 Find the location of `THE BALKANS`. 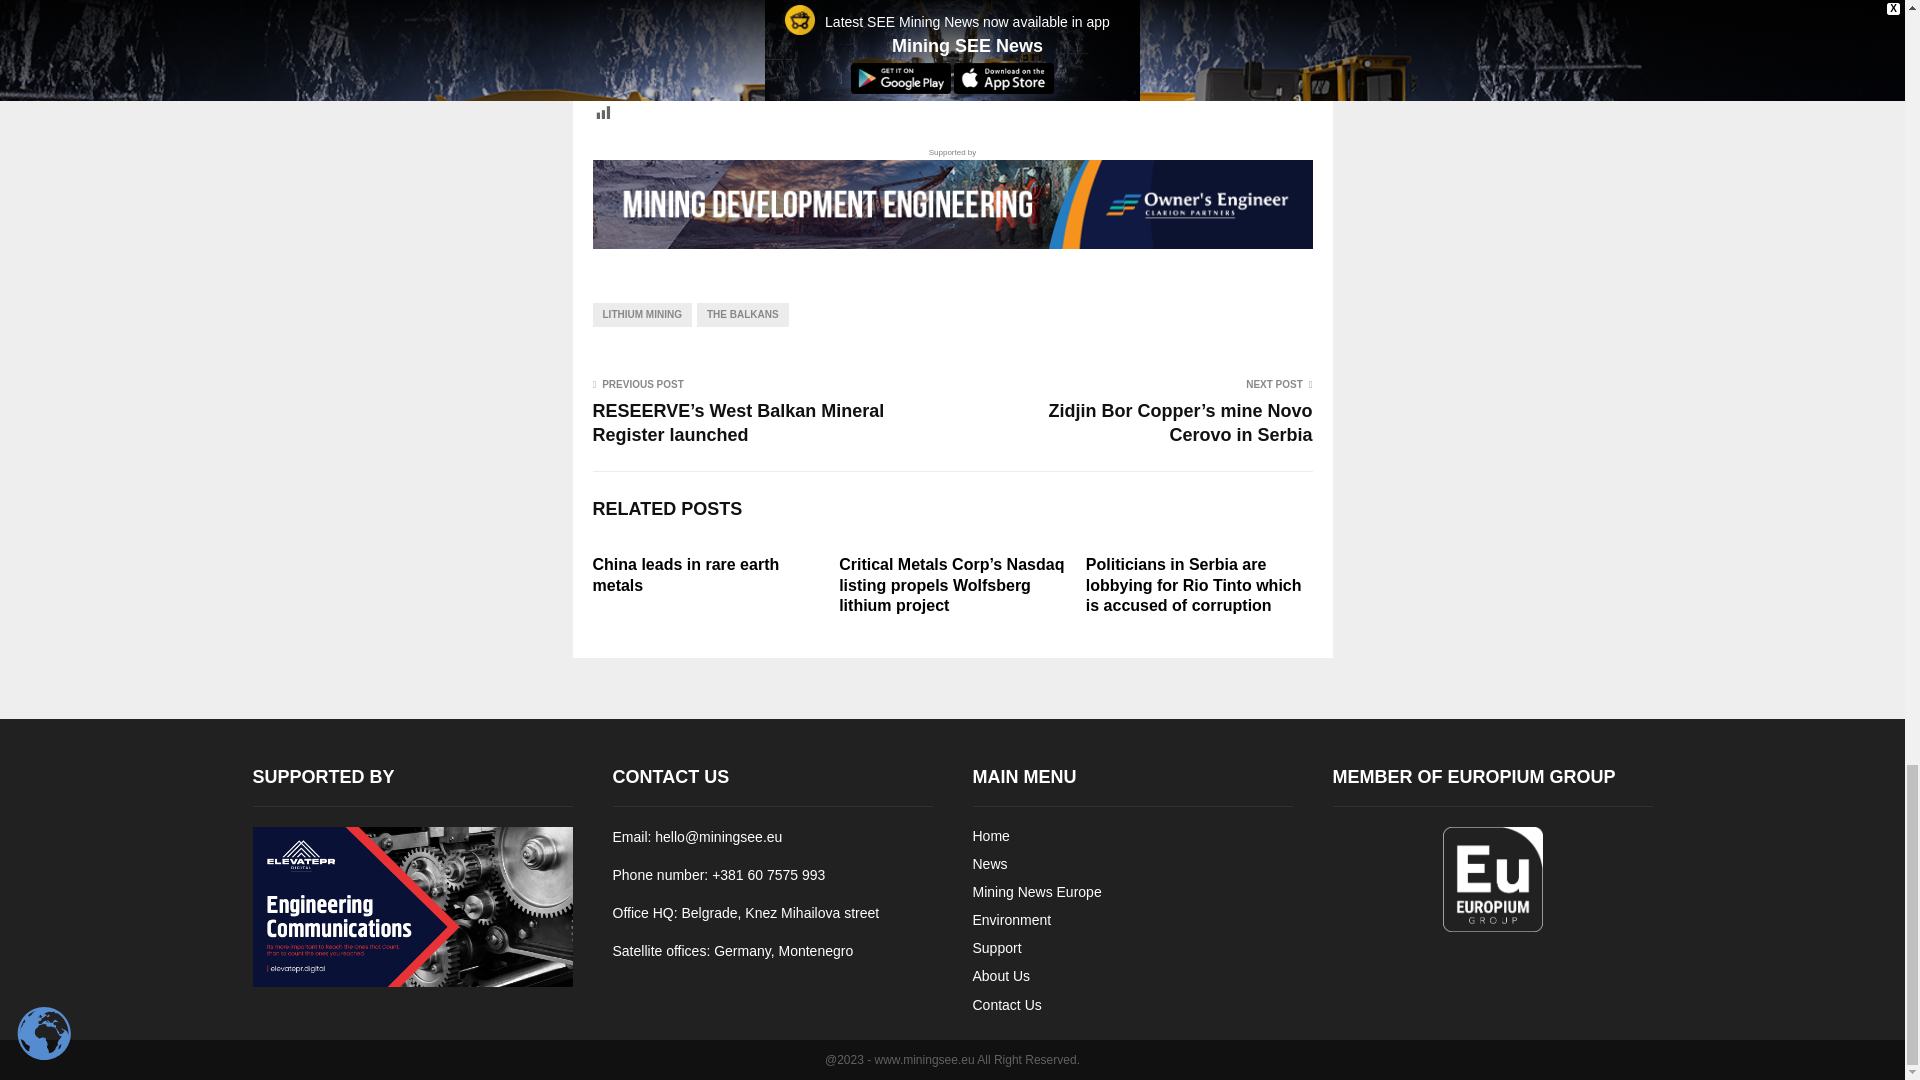

THE BALKANS is located at coordinates (742, 315).